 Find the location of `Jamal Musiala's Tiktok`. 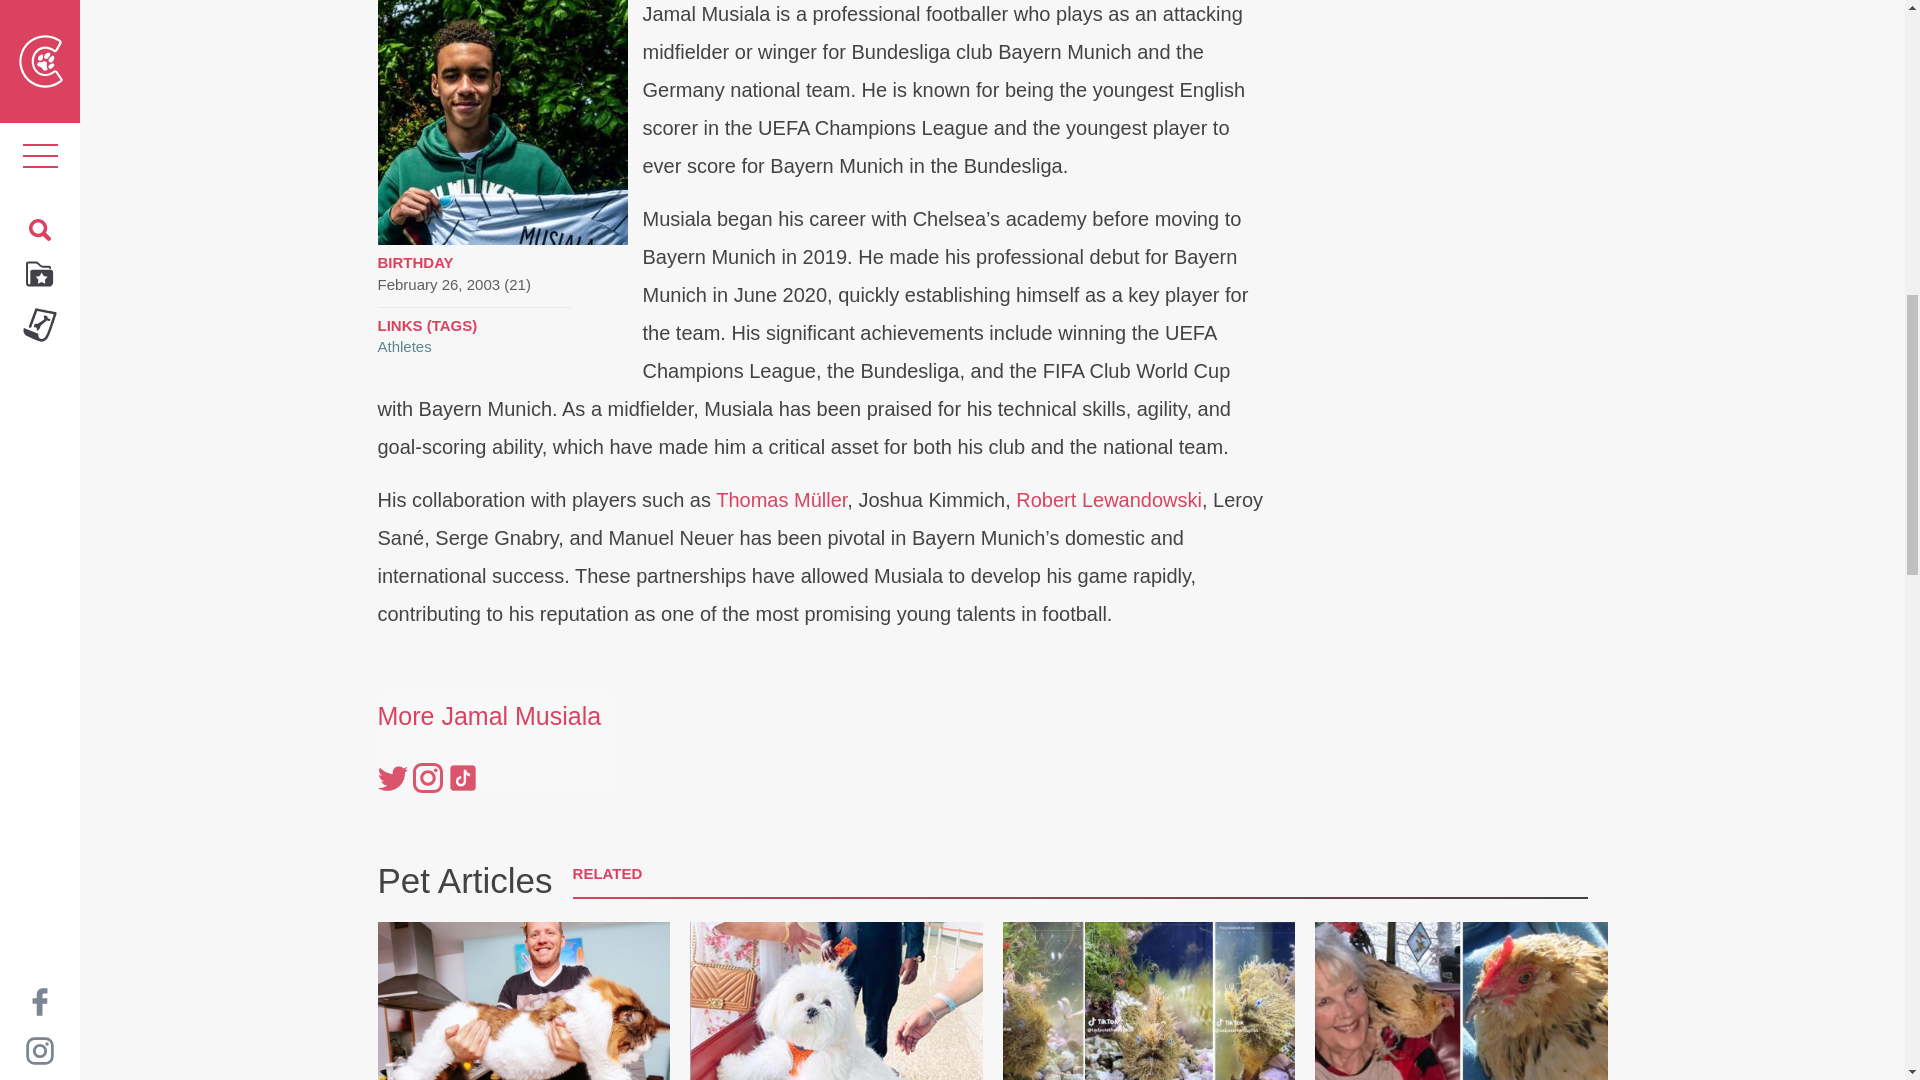

Jamal Musiala's Tiktok is located at coordinates (462, 778).